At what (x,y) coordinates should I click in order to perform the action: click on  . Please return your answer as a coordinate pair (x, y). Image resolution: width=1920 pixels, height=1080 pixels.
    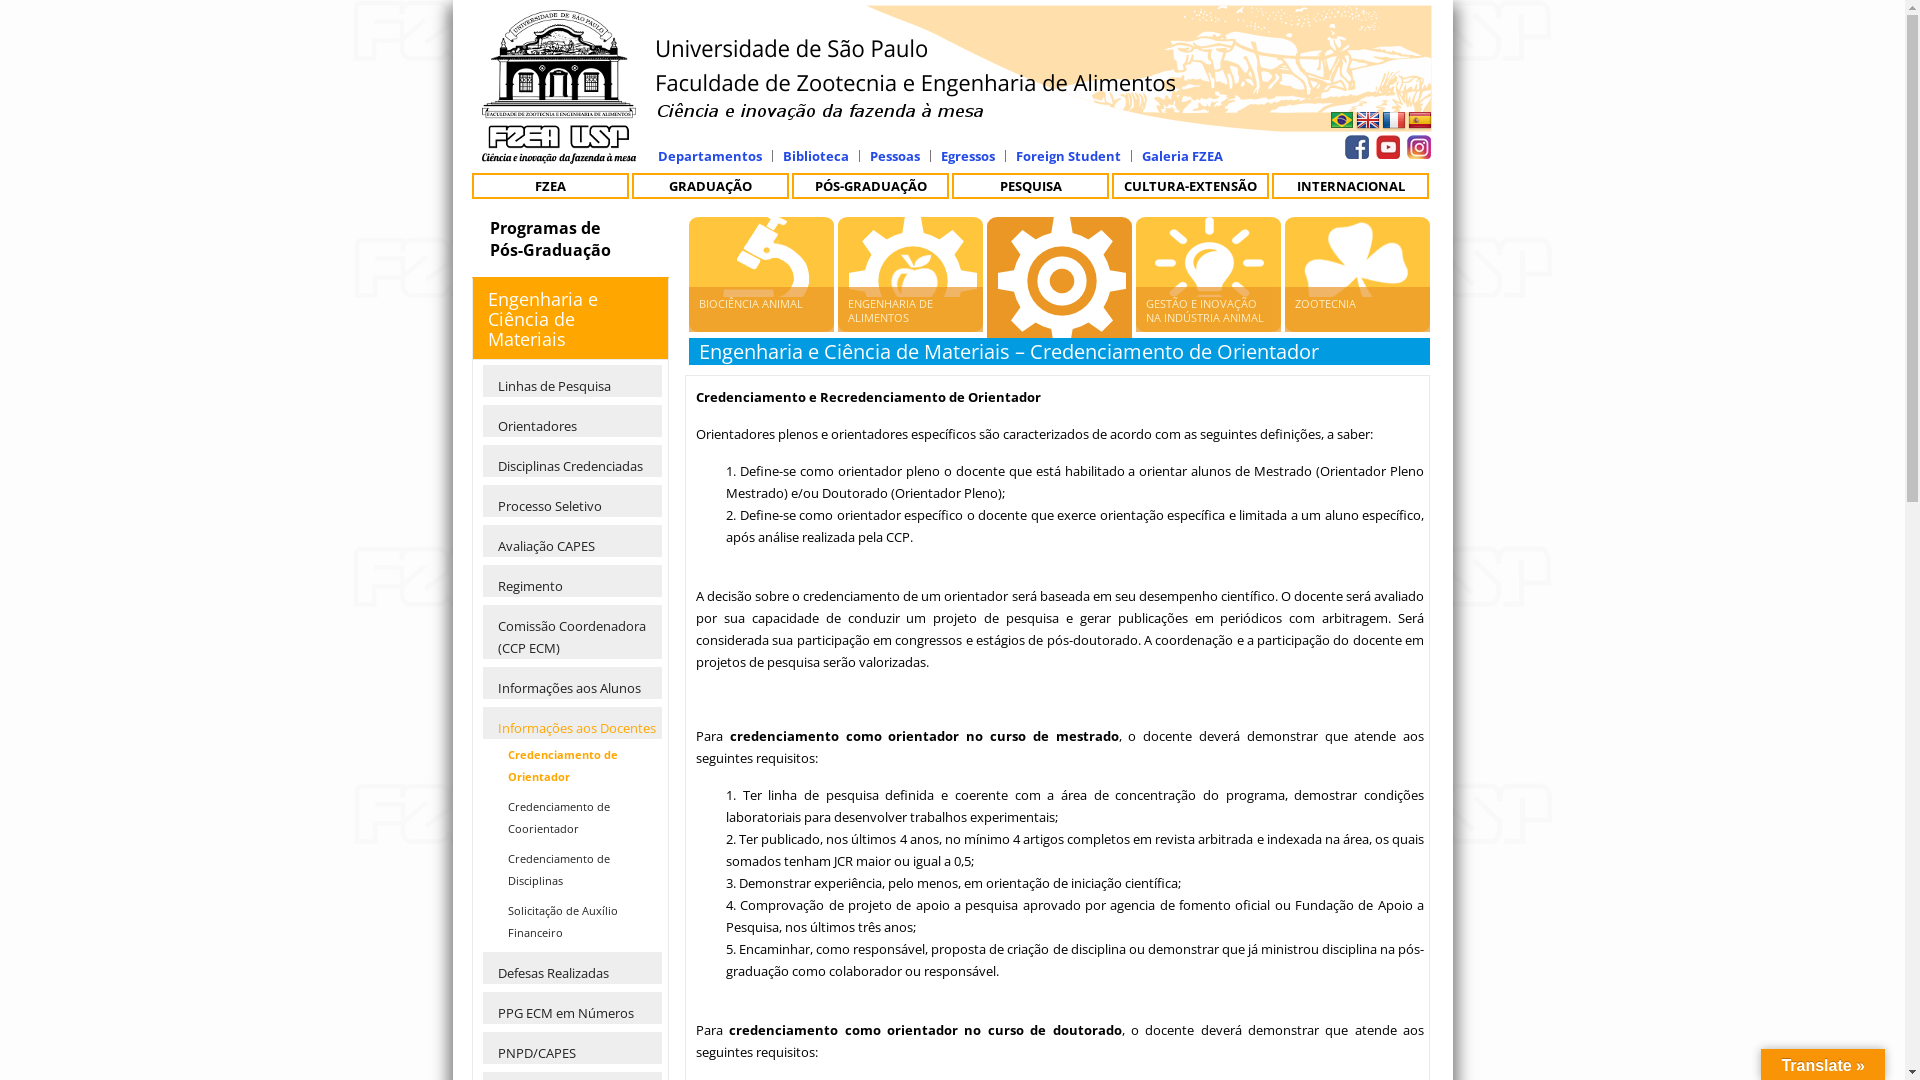
    Looking at the image, I should click on (1368, 121).